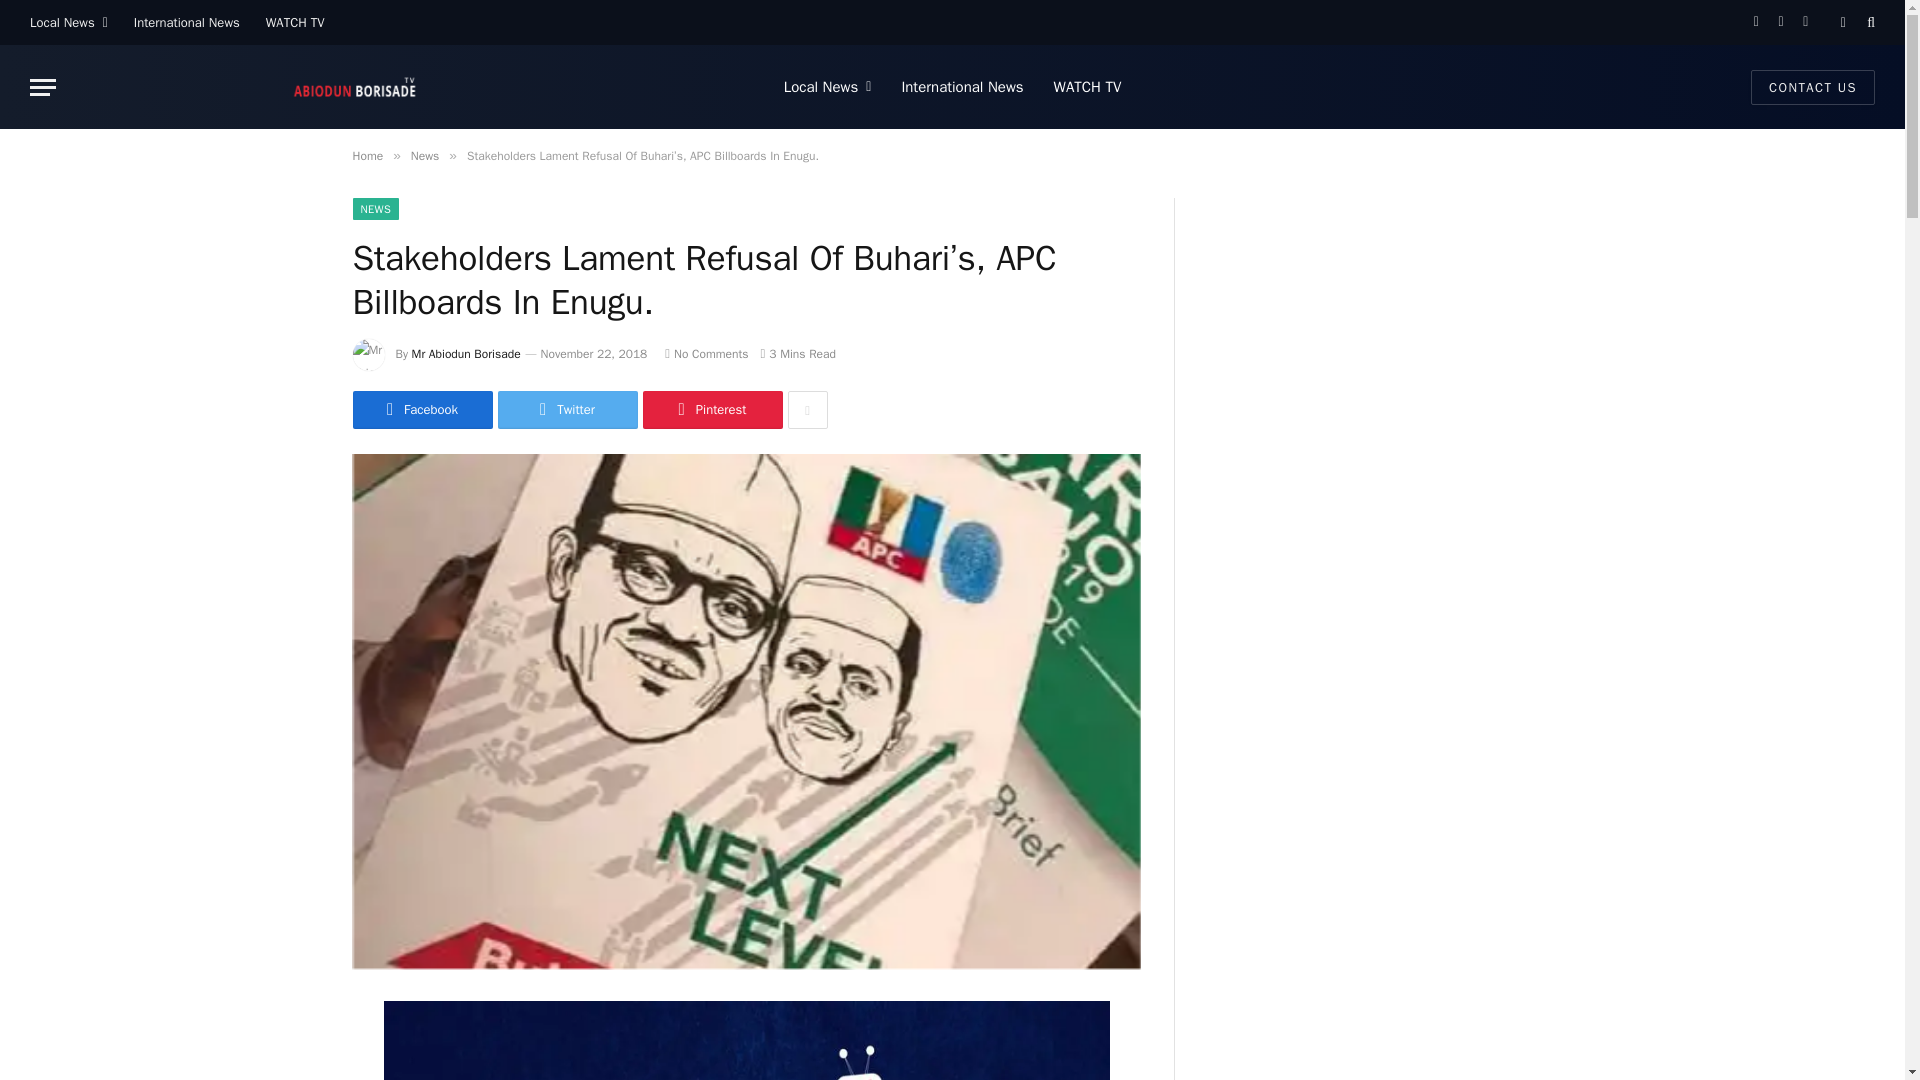  I want to click on Home, so click(366, 156).